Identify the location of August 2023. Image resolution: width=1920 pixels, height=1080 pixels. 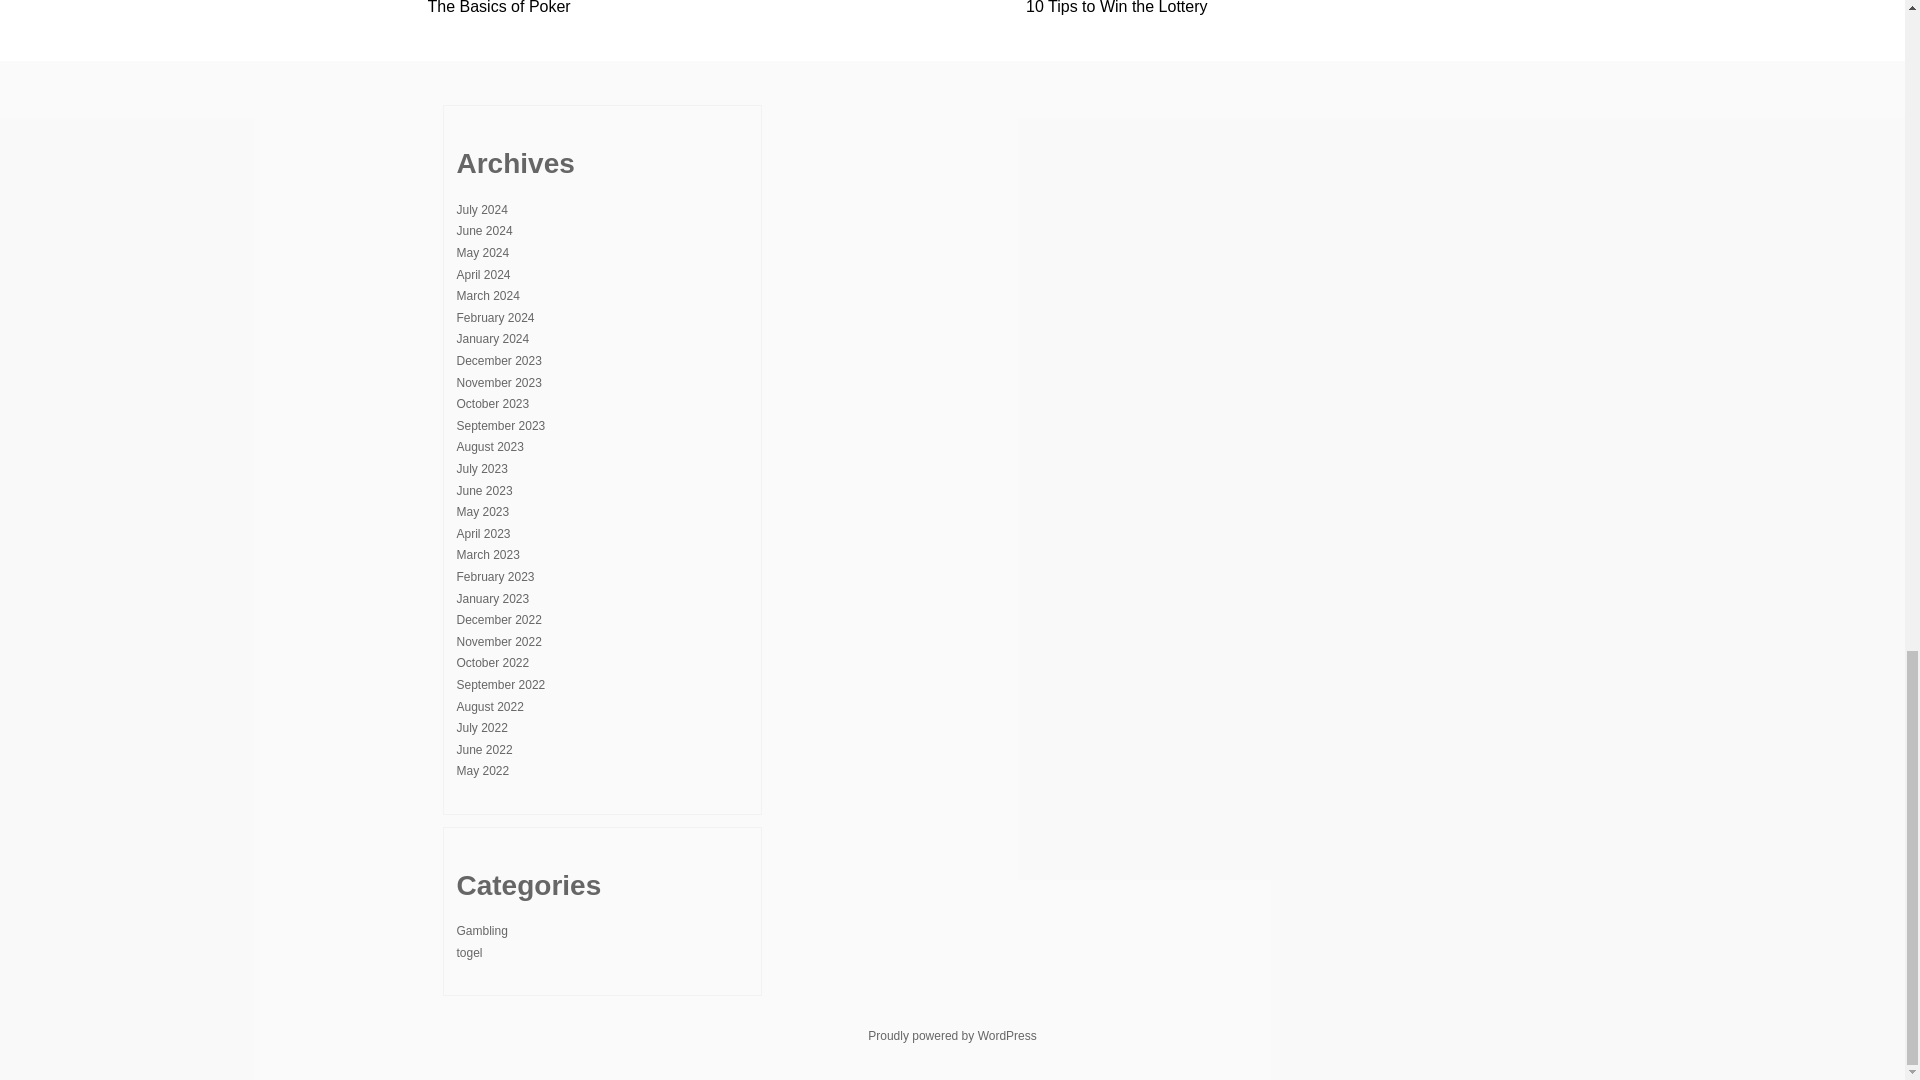
(489, 446).